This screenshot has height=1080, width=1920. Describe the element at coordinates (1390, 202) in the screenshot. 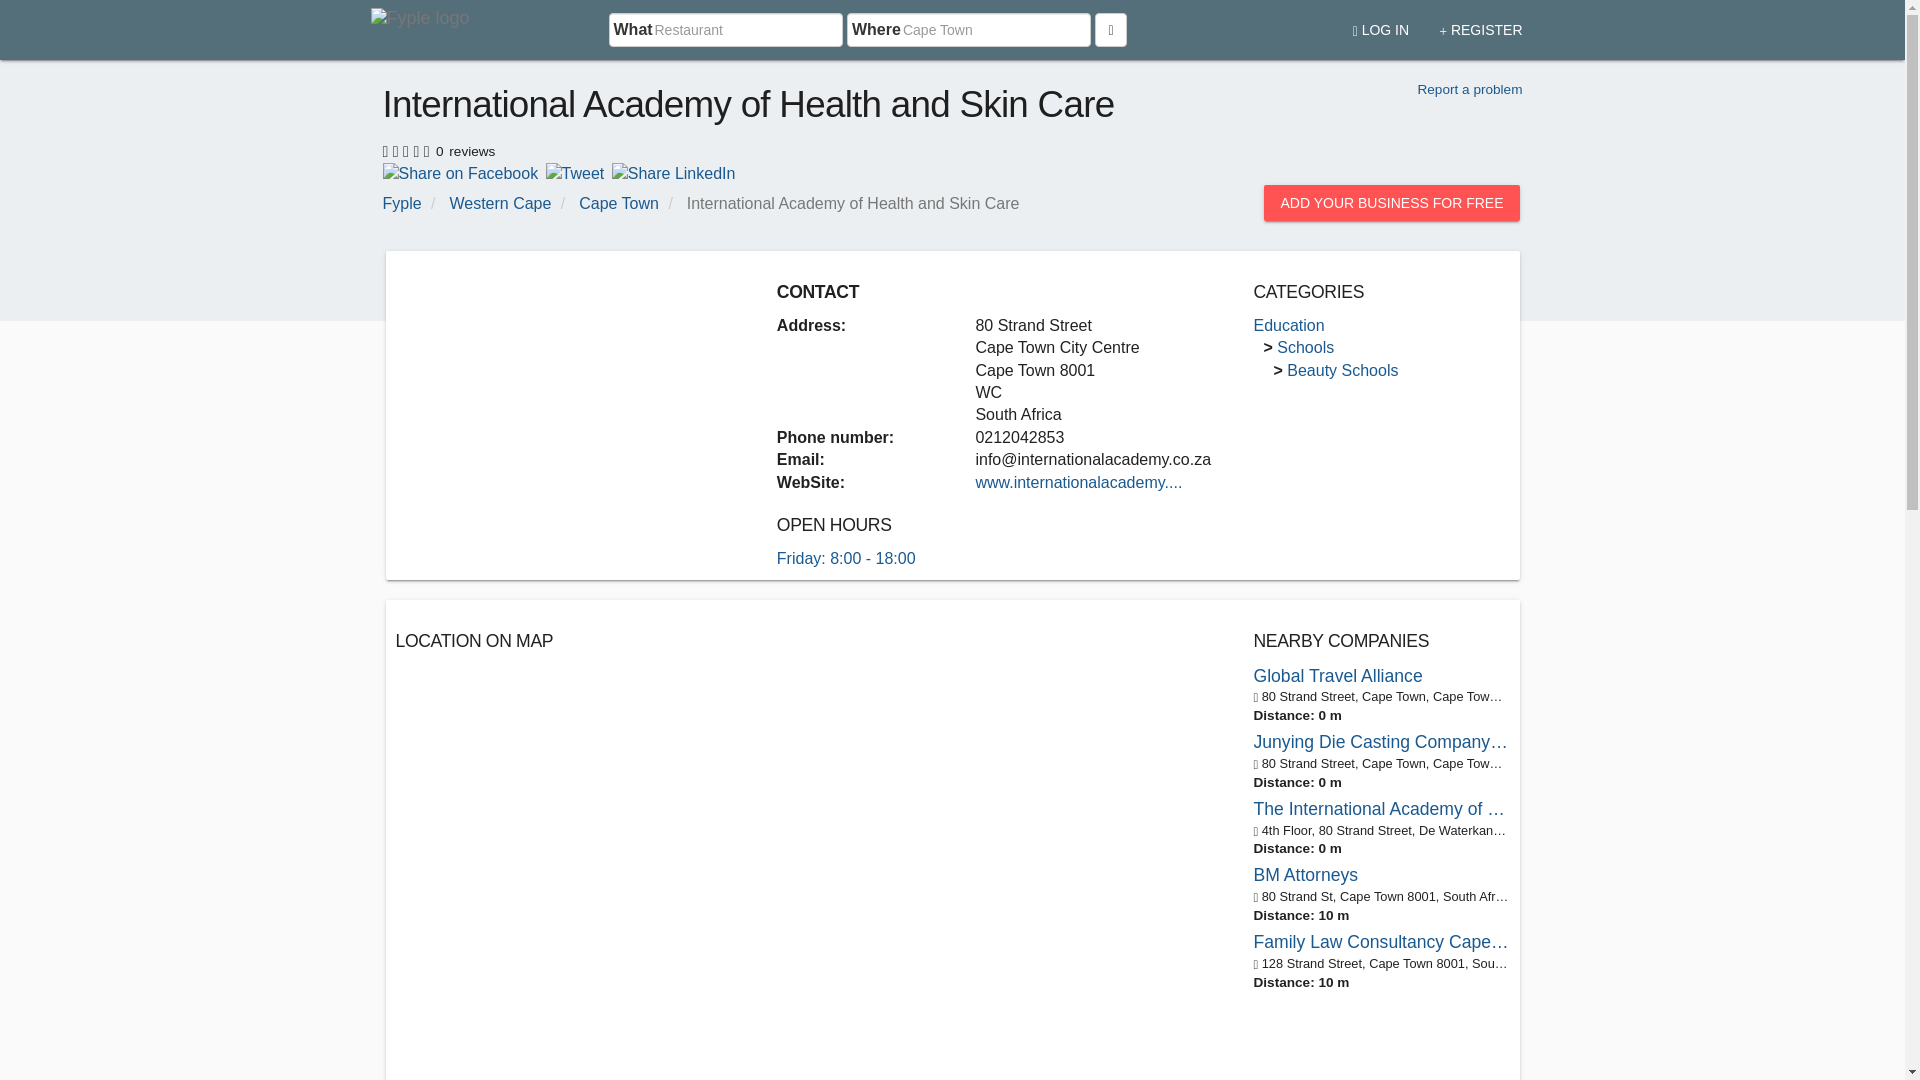

I see `ADD YOUR BUSINESS FOR FREE` at that location.